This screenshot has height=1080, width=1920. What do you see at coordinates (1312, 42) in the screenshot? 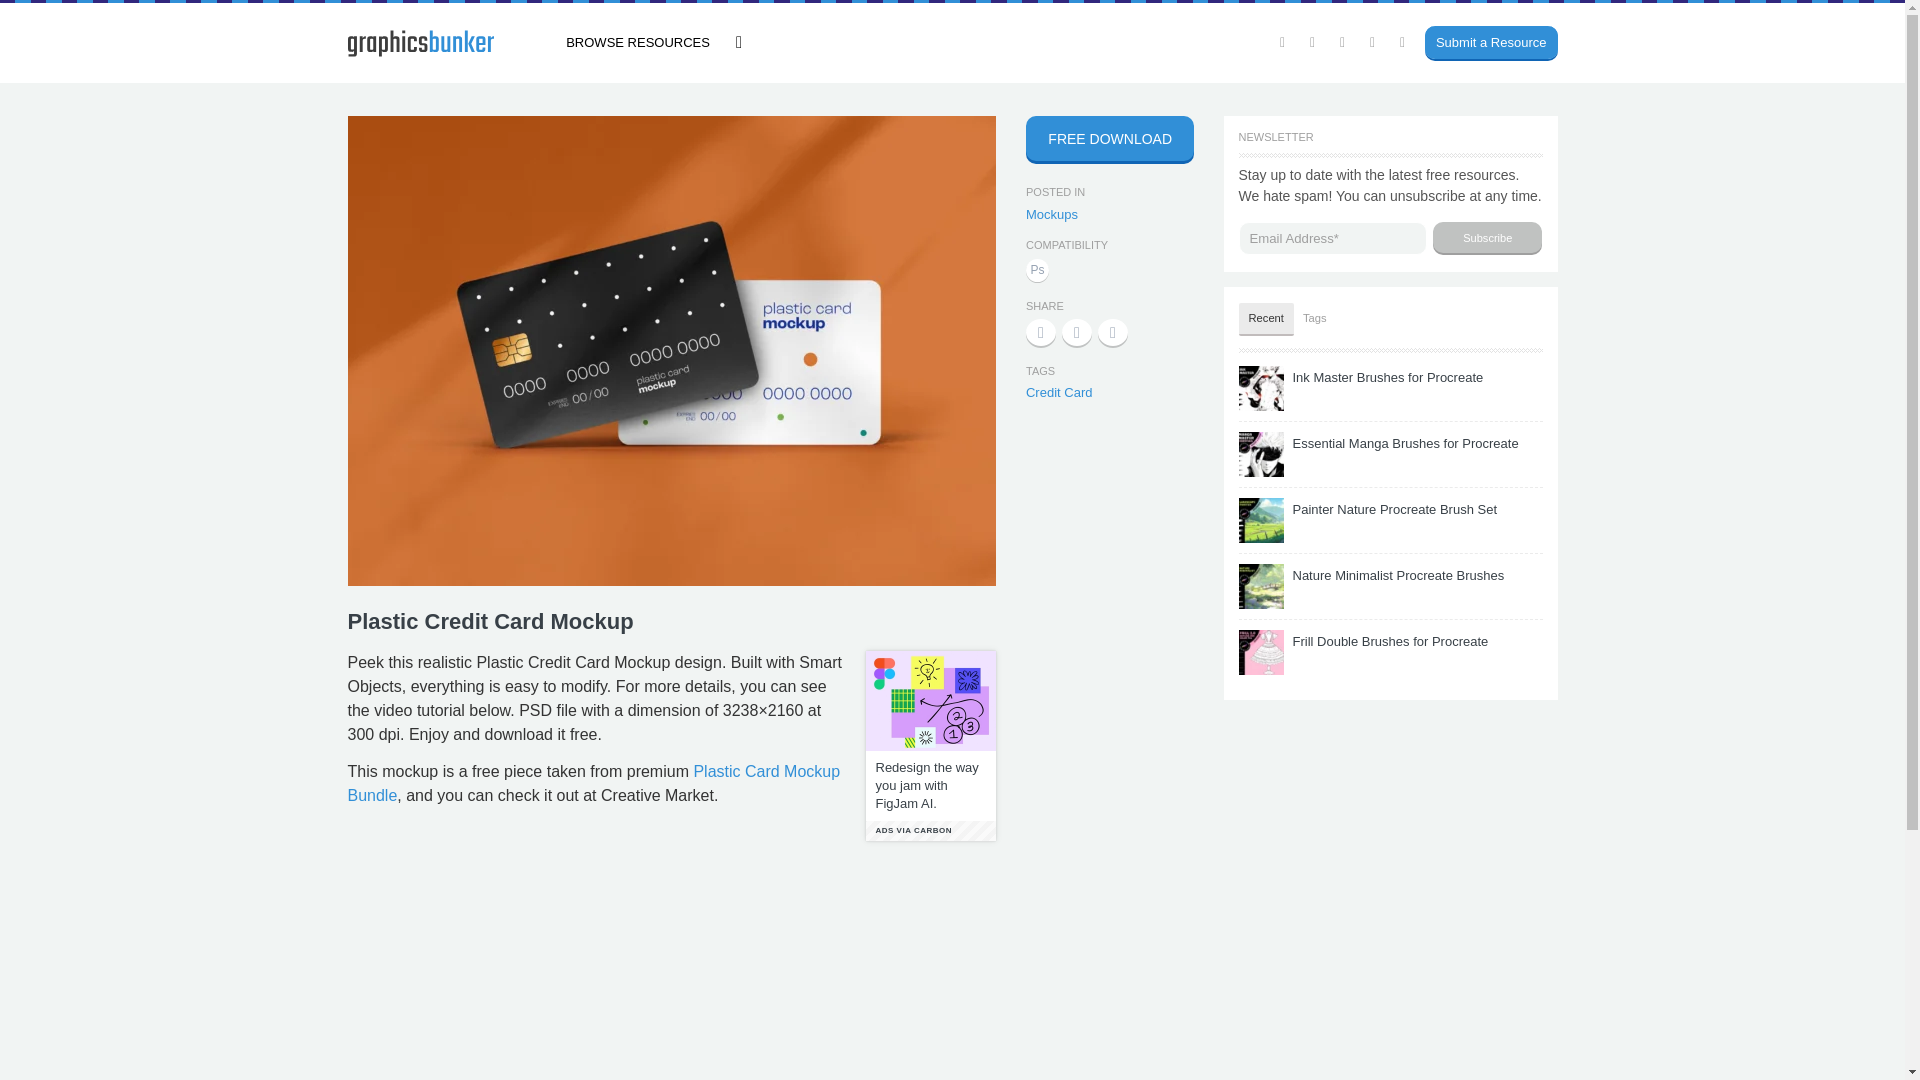
I see `Facebook` at bounding box center [1312, 42].